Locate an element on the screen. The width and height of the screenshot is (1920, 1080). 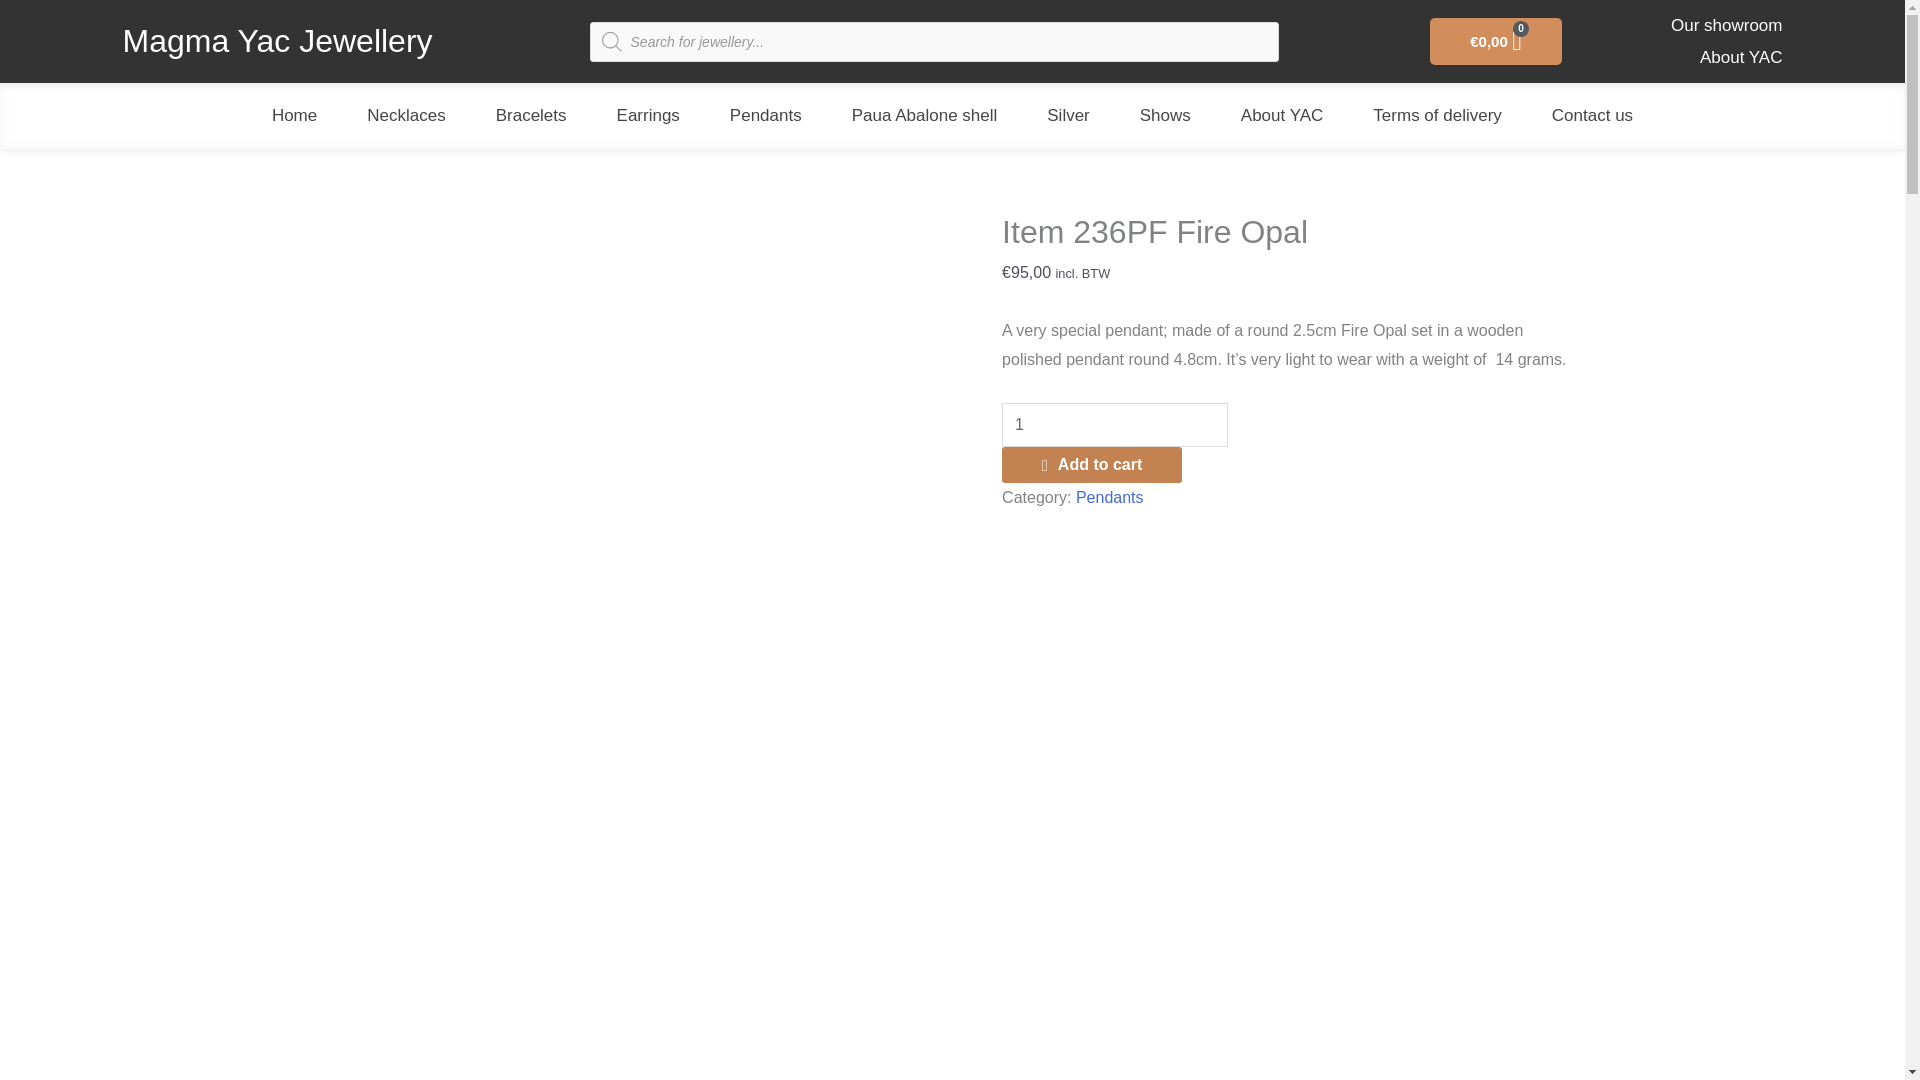
Necklaces is located at coordinates (406, 116).